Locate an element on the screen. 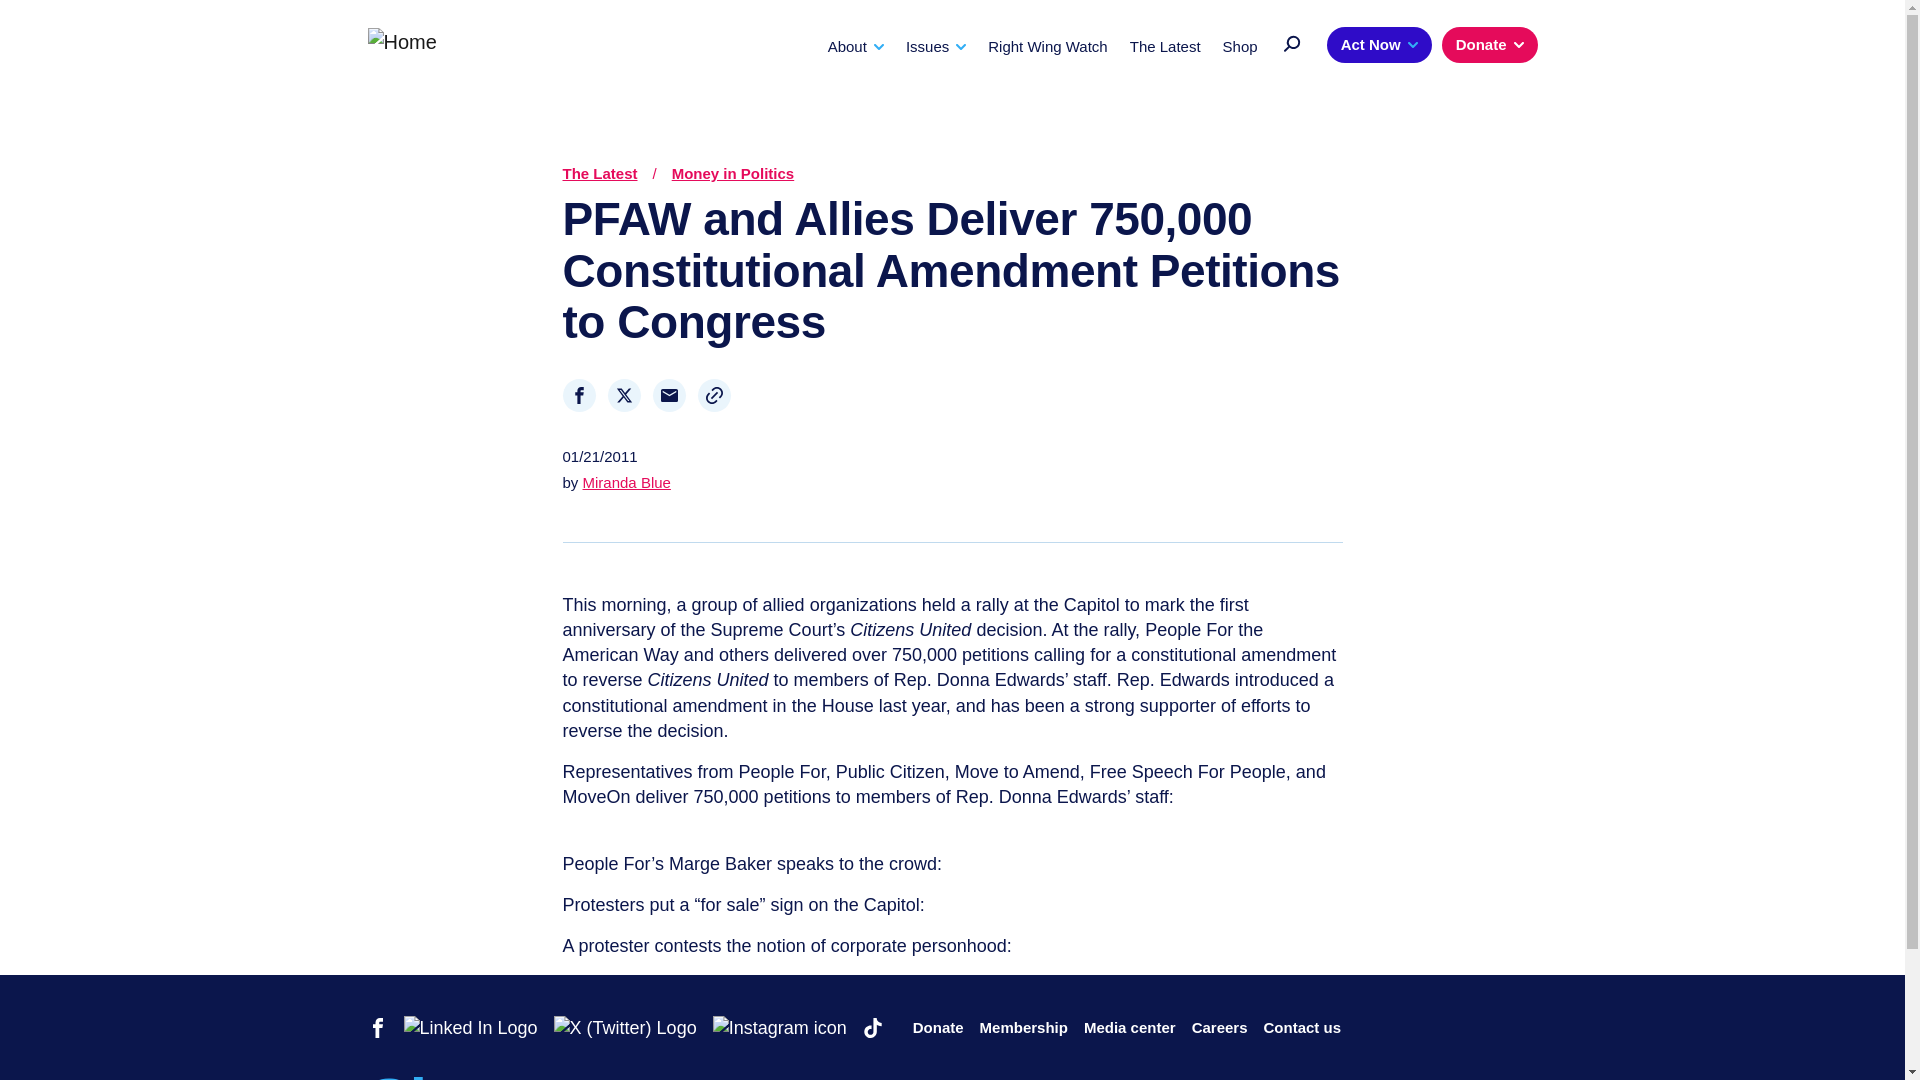  Home is located at coordinates (402, 40).